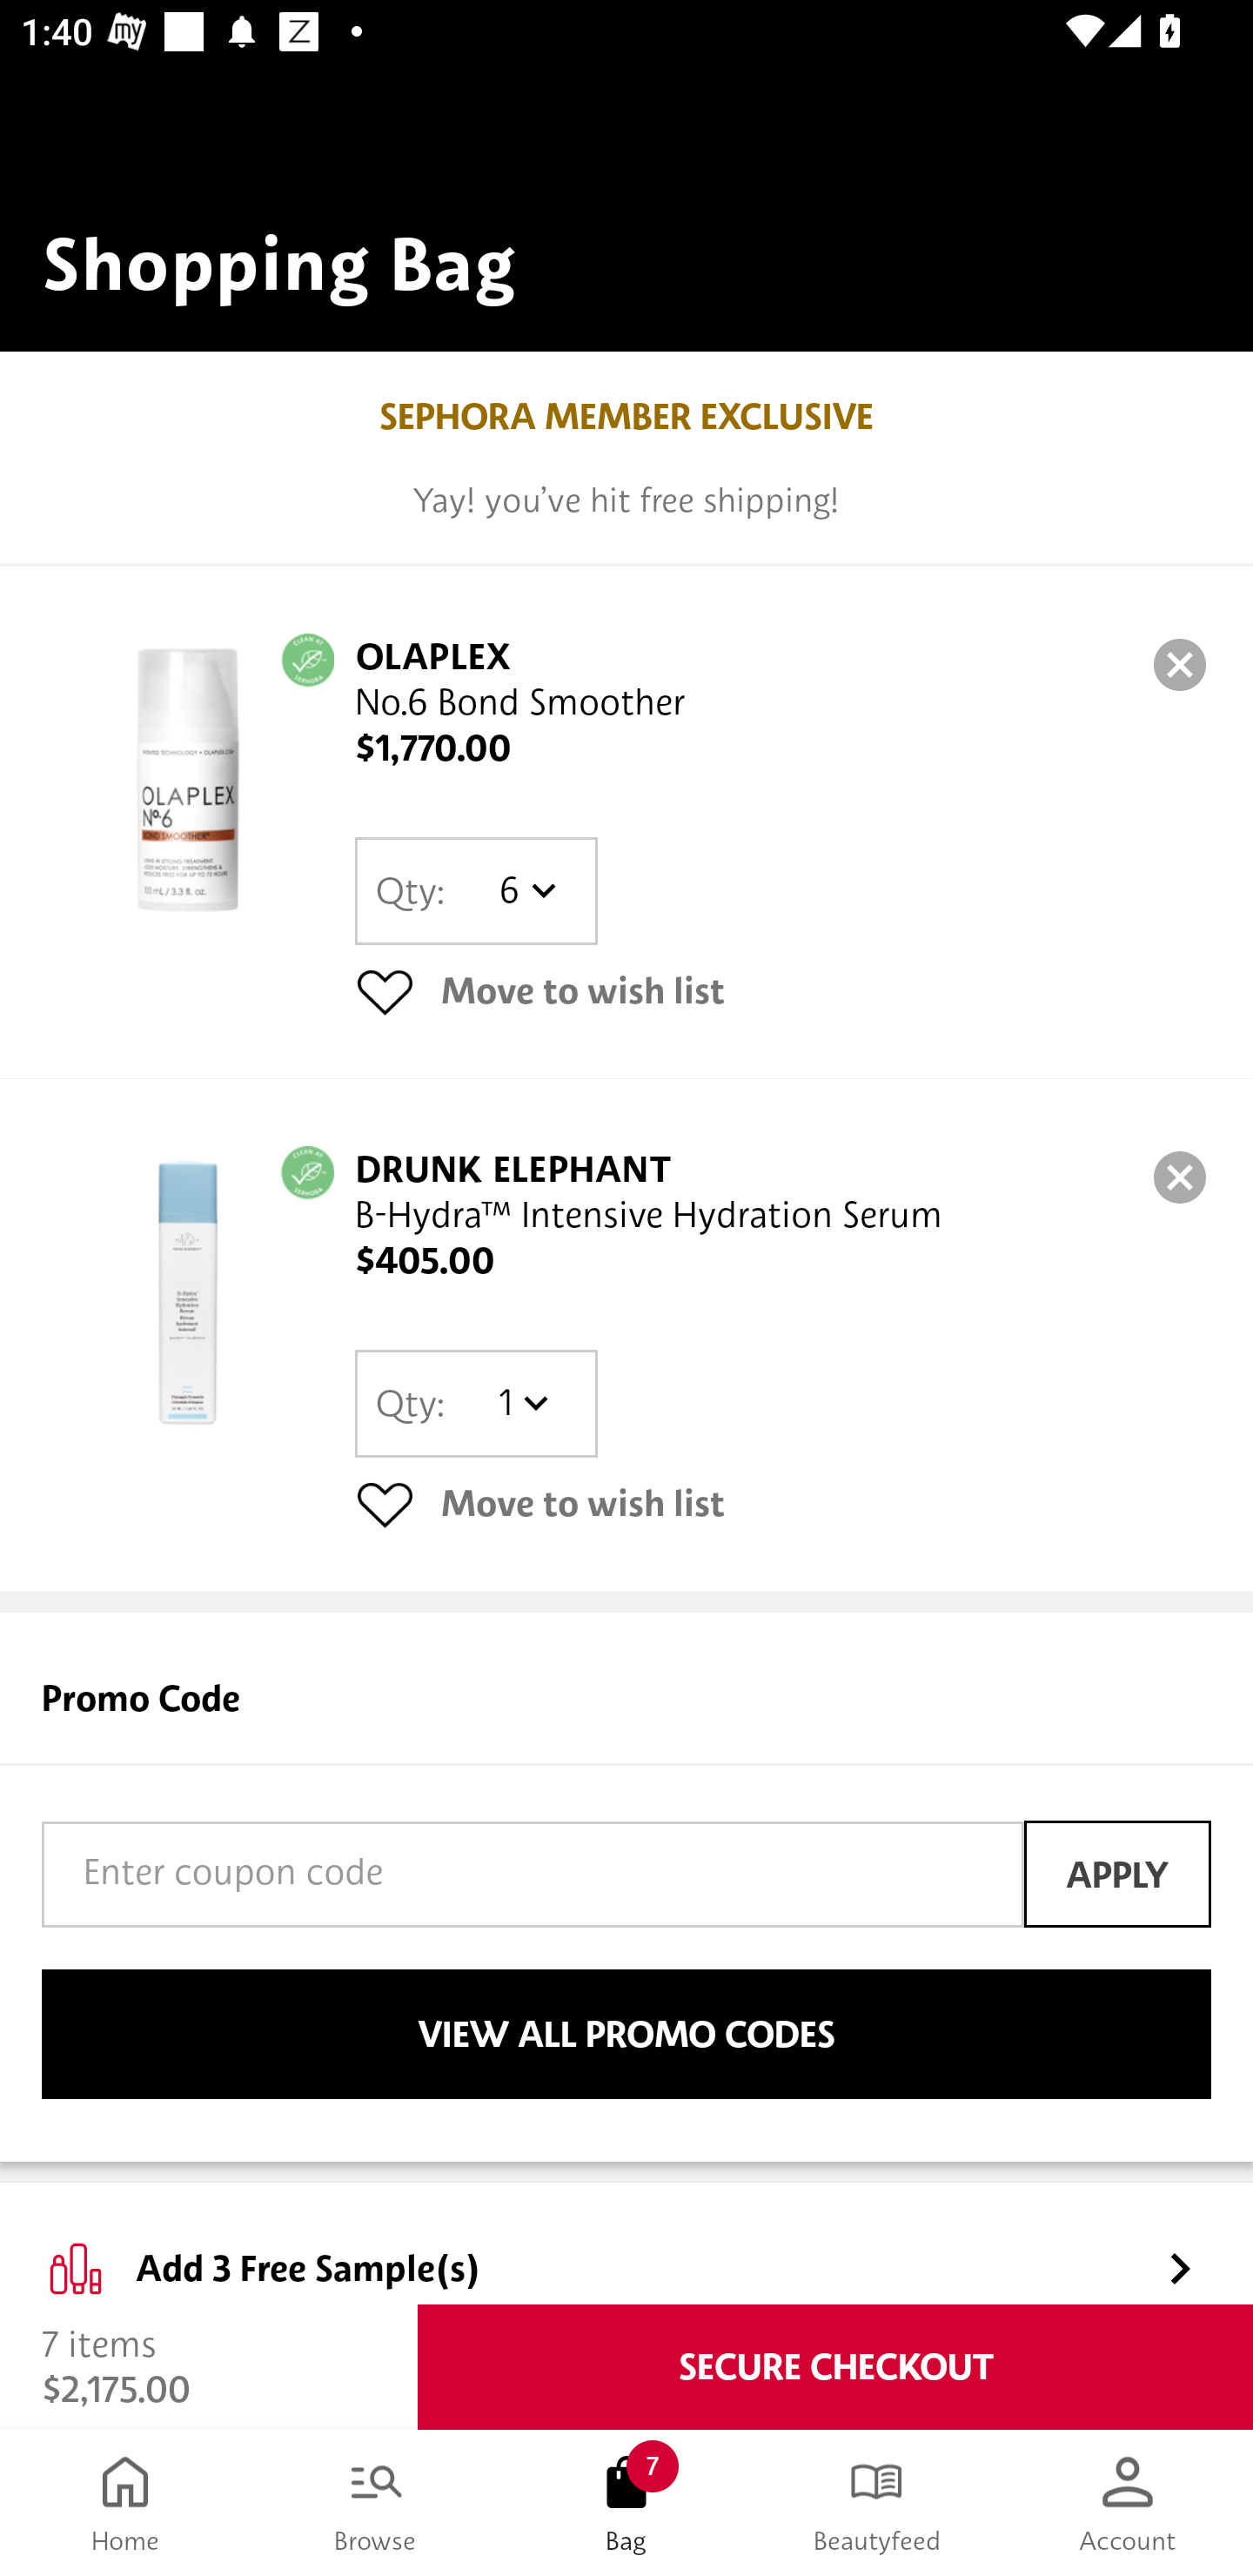  I want to click on 1, so click(522, 1403).